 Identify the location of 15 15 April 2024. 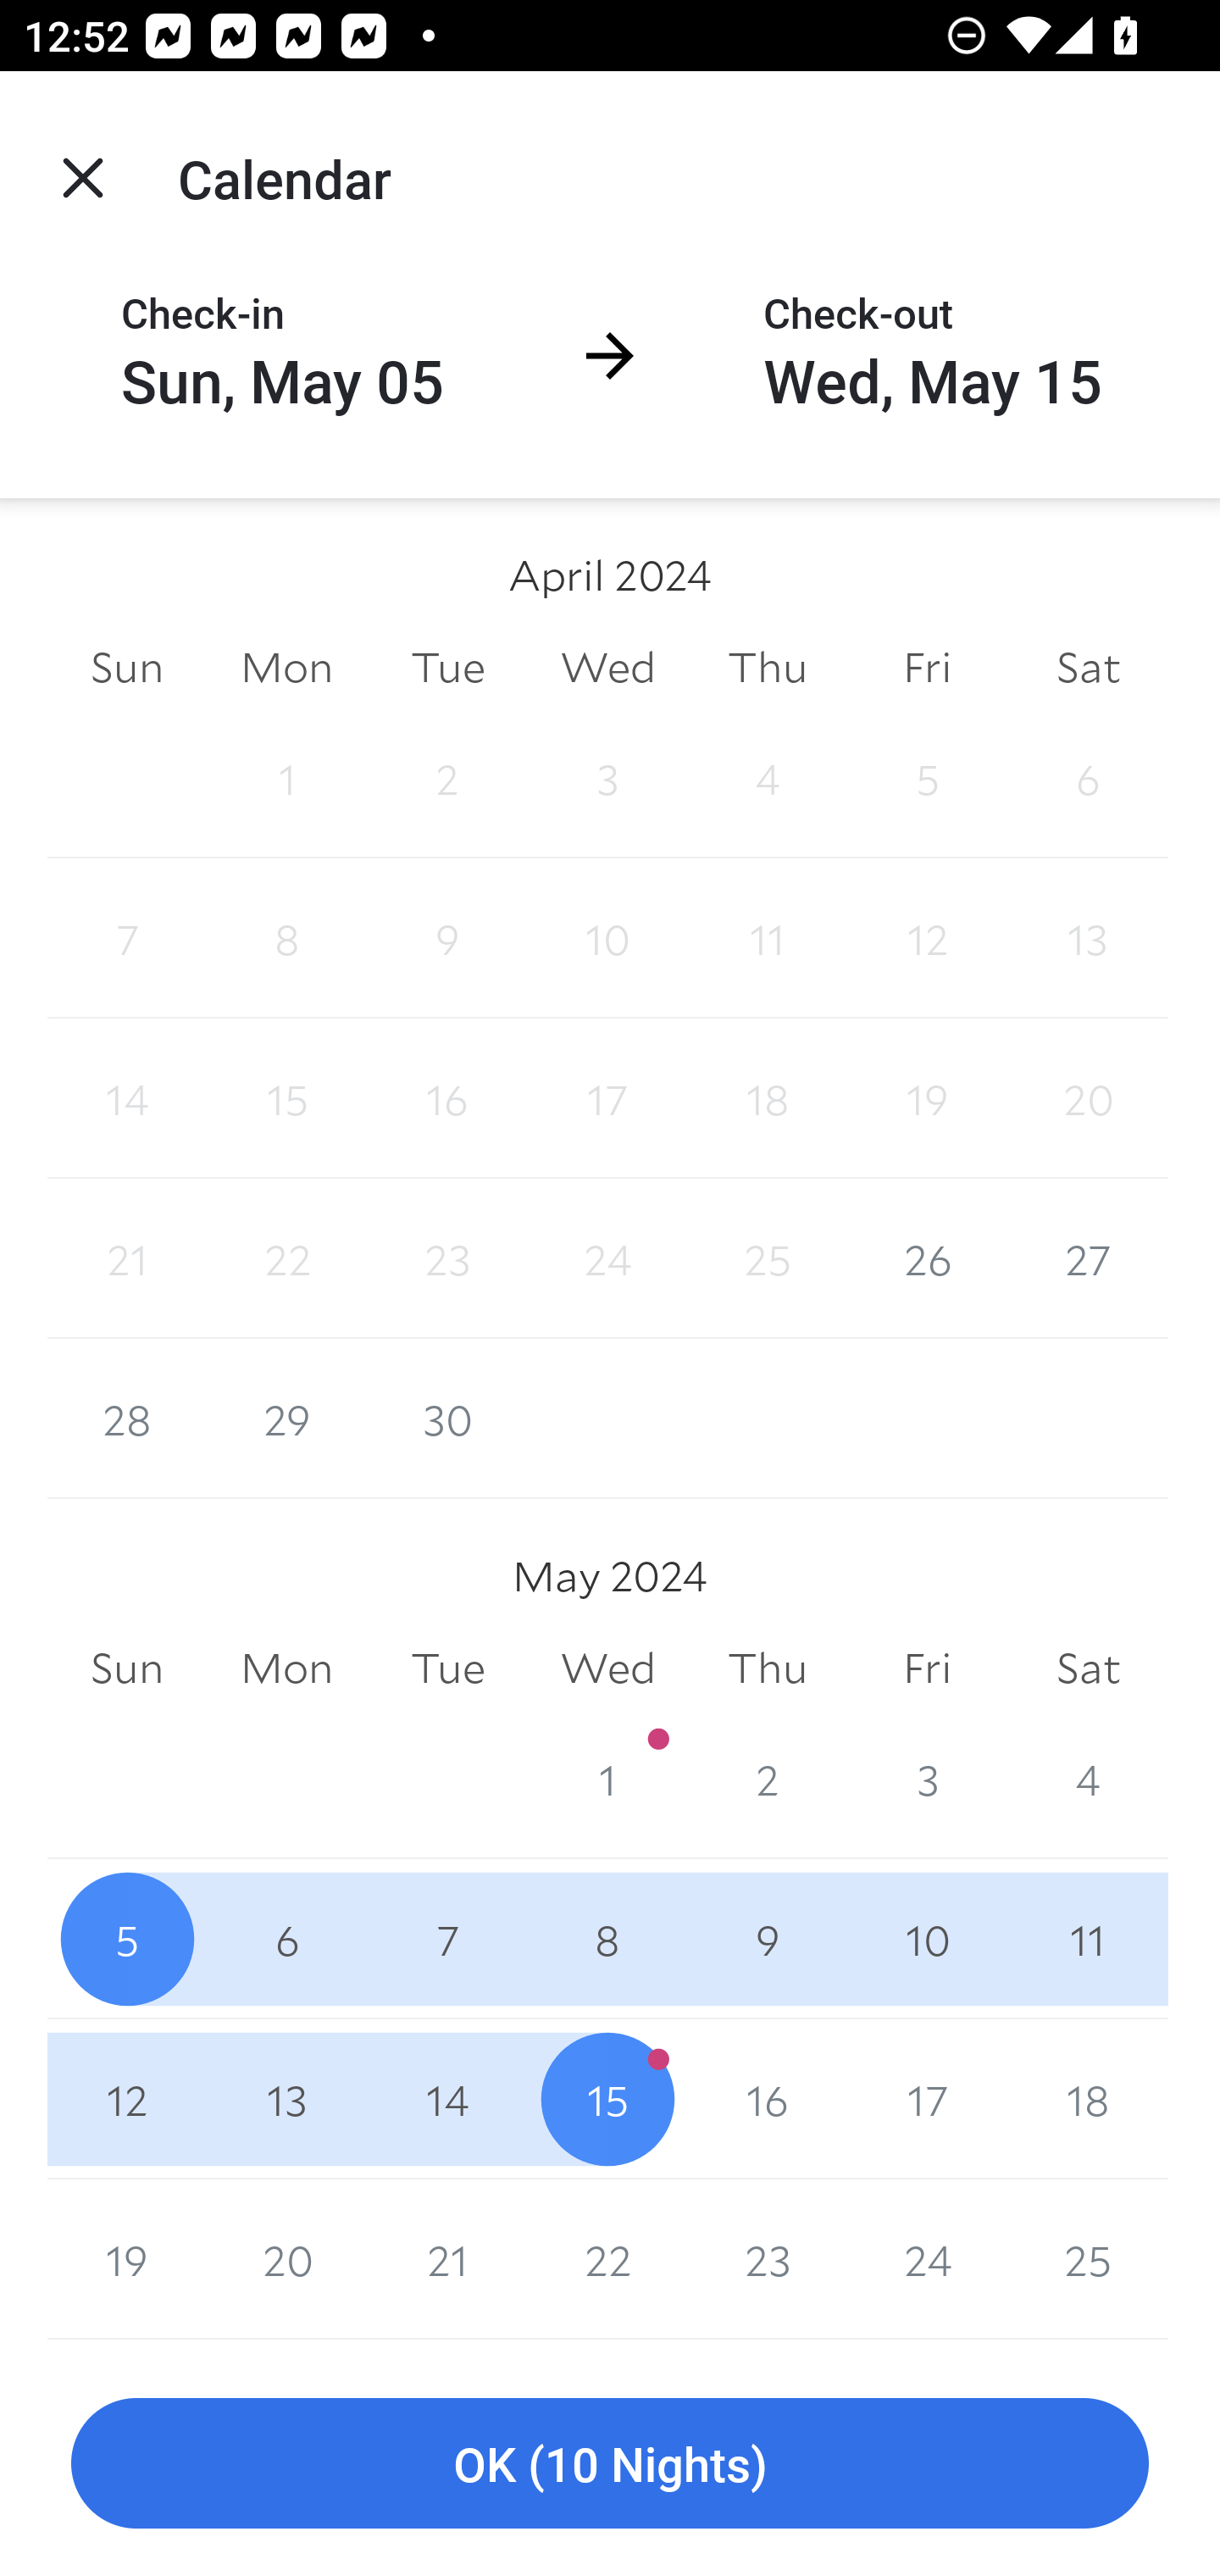
(286, 1098).